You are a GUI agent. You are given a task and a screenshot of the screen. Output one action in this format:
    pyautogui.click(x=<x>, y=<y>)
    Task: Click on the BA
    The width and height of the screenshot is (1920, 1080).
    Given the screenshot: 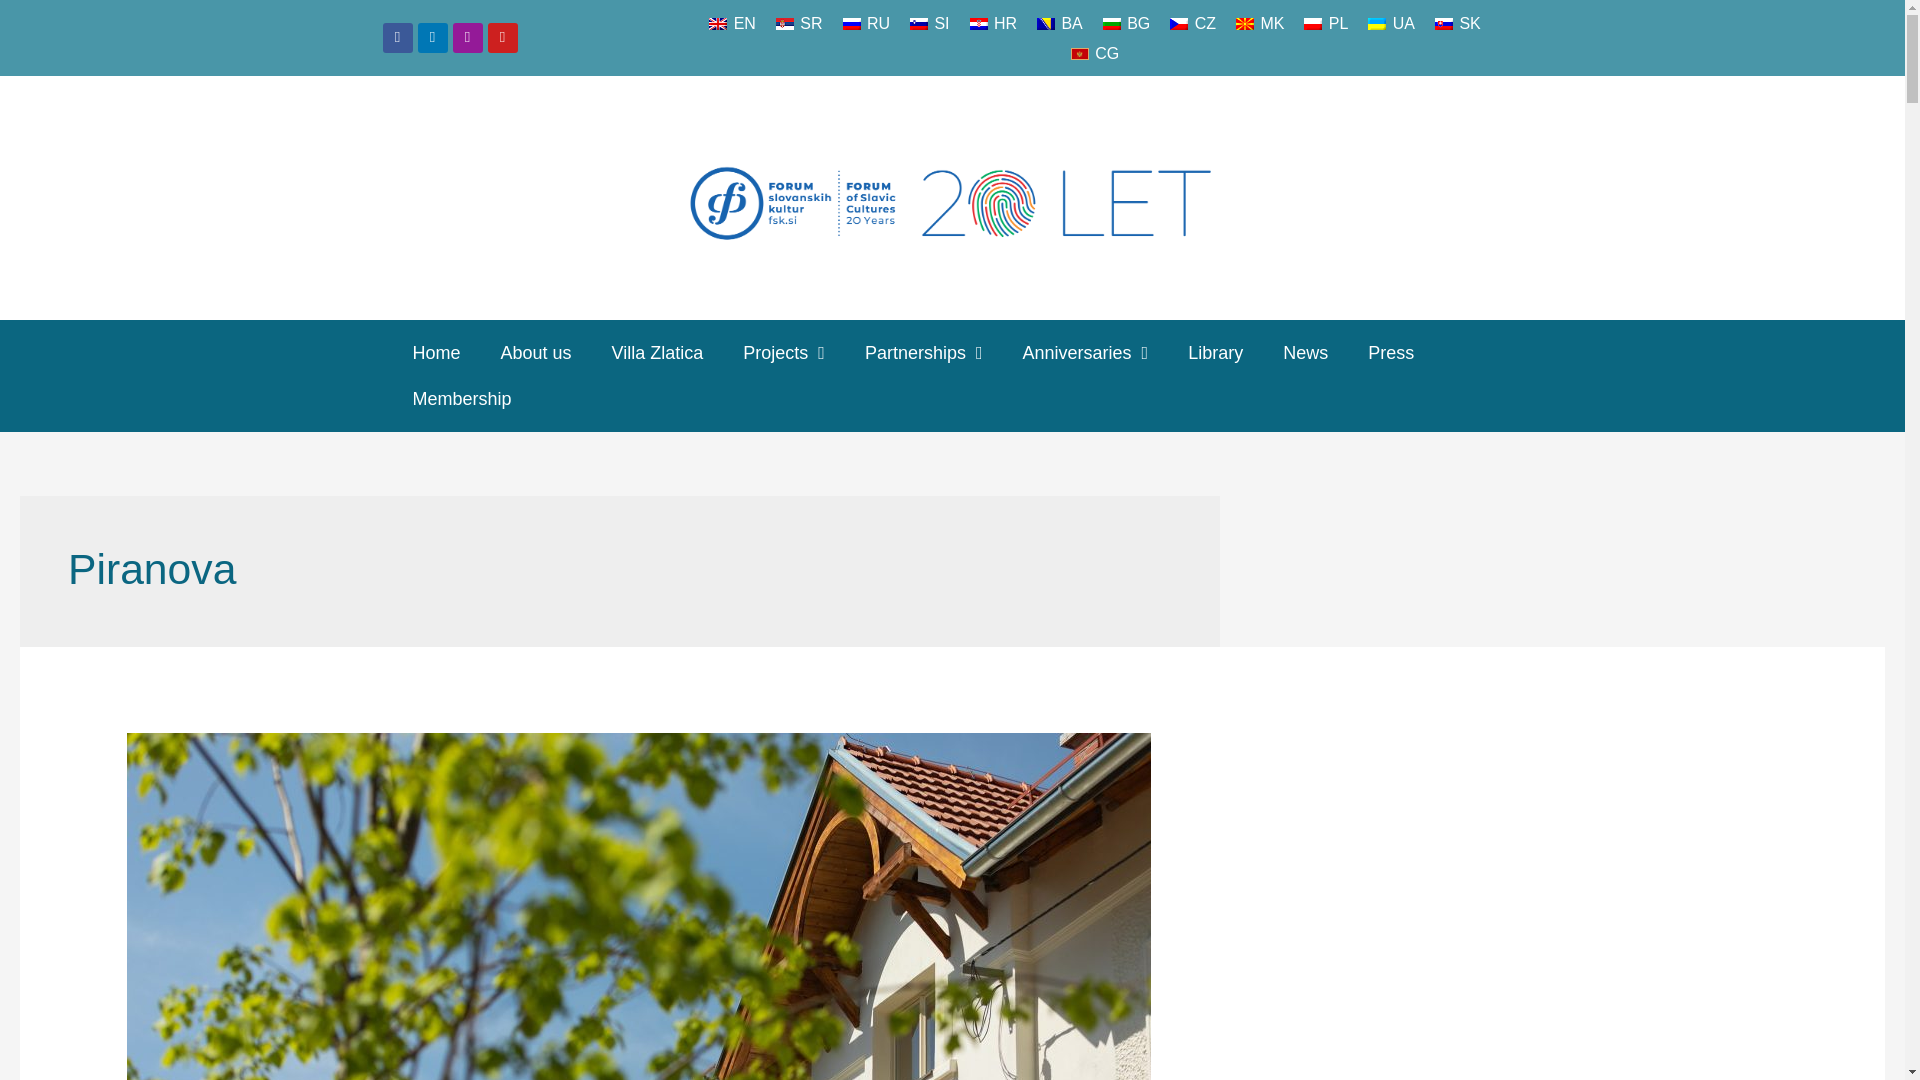 What is the action you would take?
    pyautogui.click(x=1060, y=23)
    